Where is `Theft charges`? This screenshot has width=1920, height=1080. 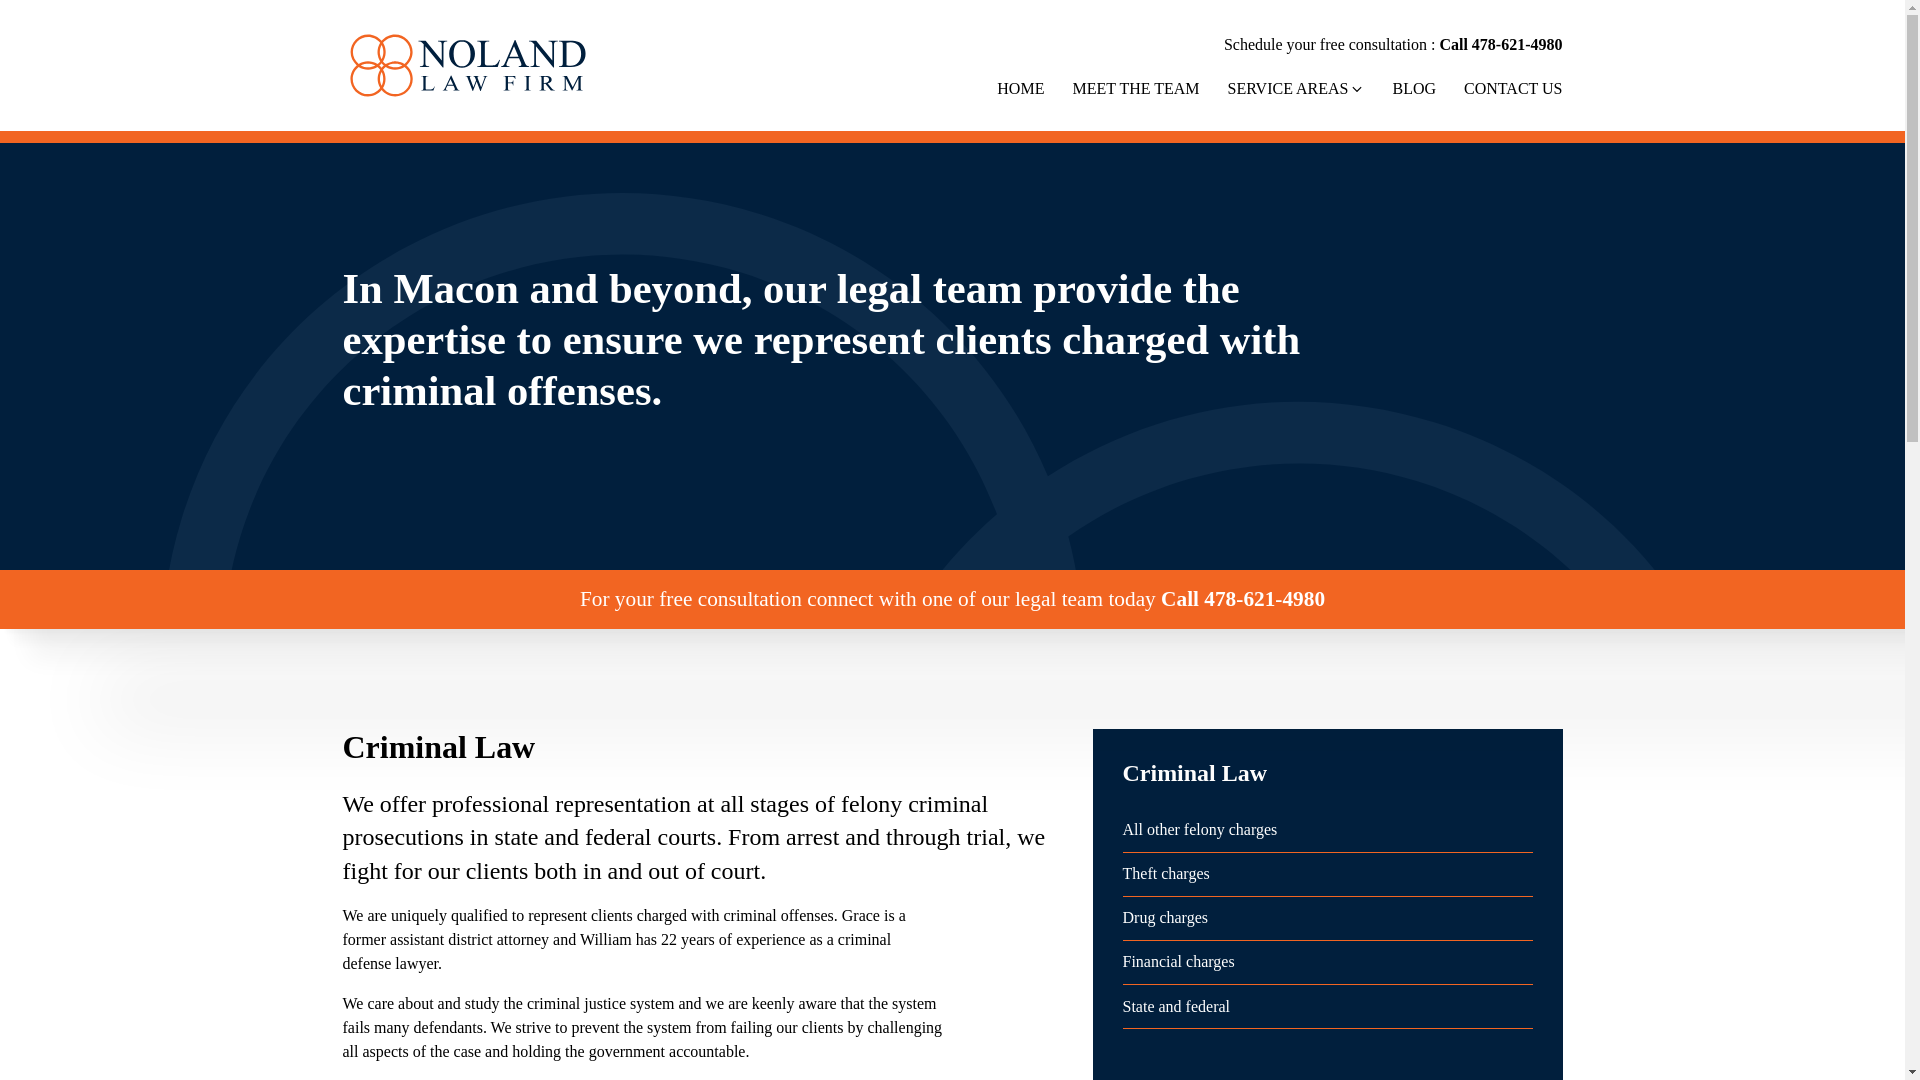
Theft charges is located at coordinates (1326, 879).